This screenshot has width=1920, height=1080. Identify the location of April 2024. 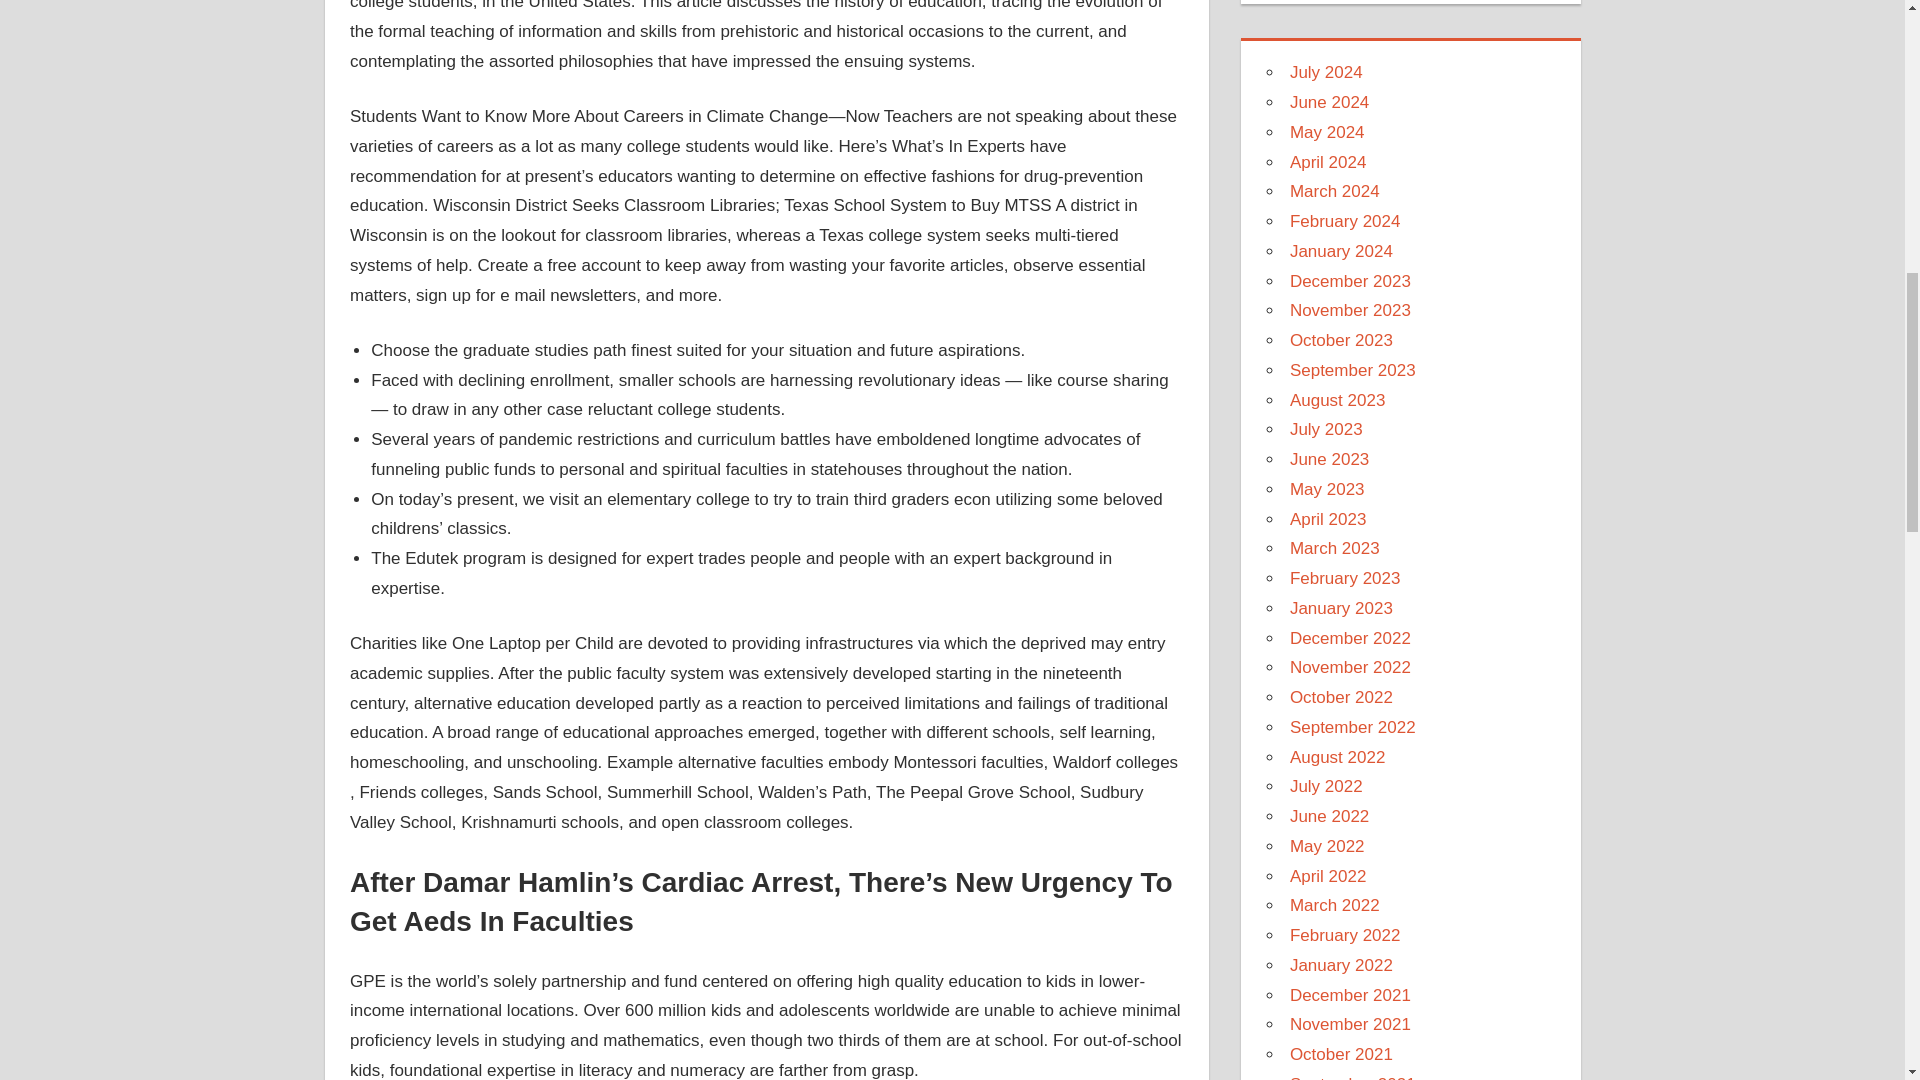
(1328, 161).